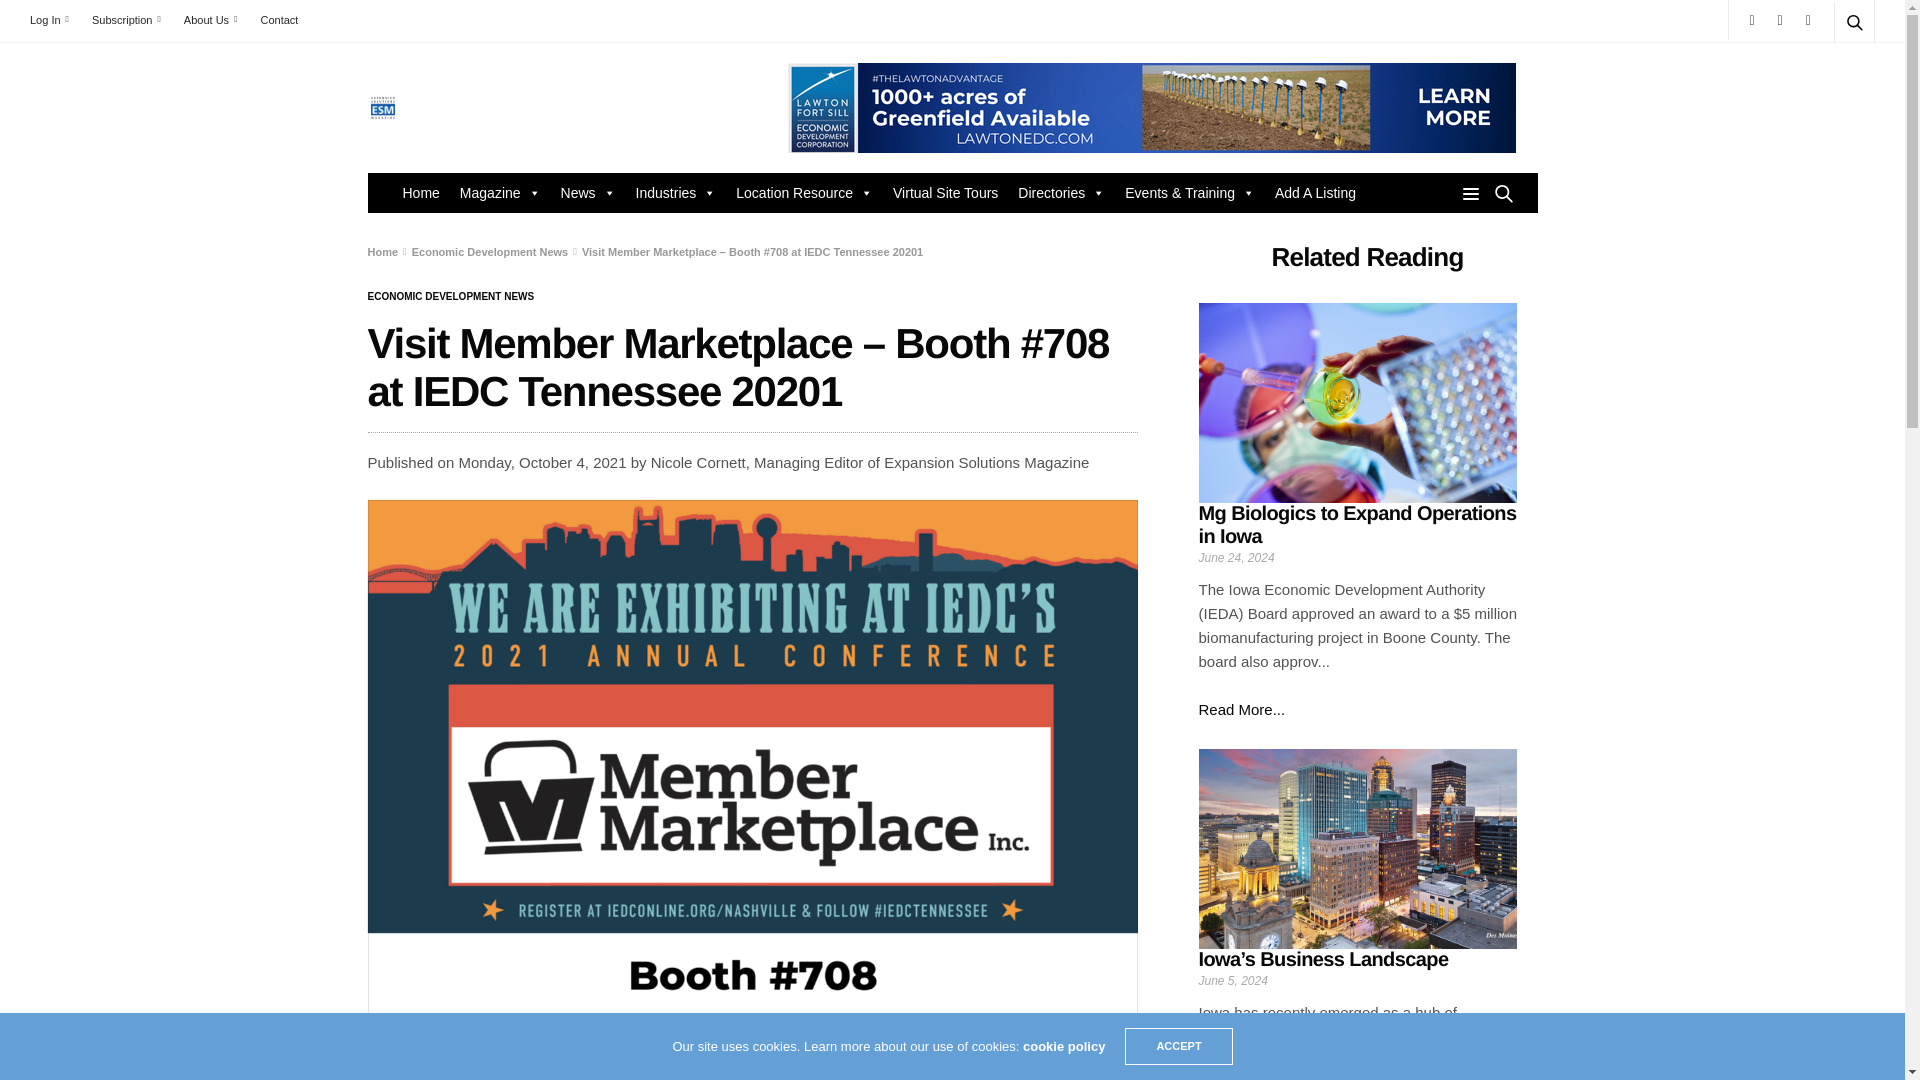 Image resolution: width=1920 pixels, height=1080 pixels. I want to click on Contact, so click(278, 20).